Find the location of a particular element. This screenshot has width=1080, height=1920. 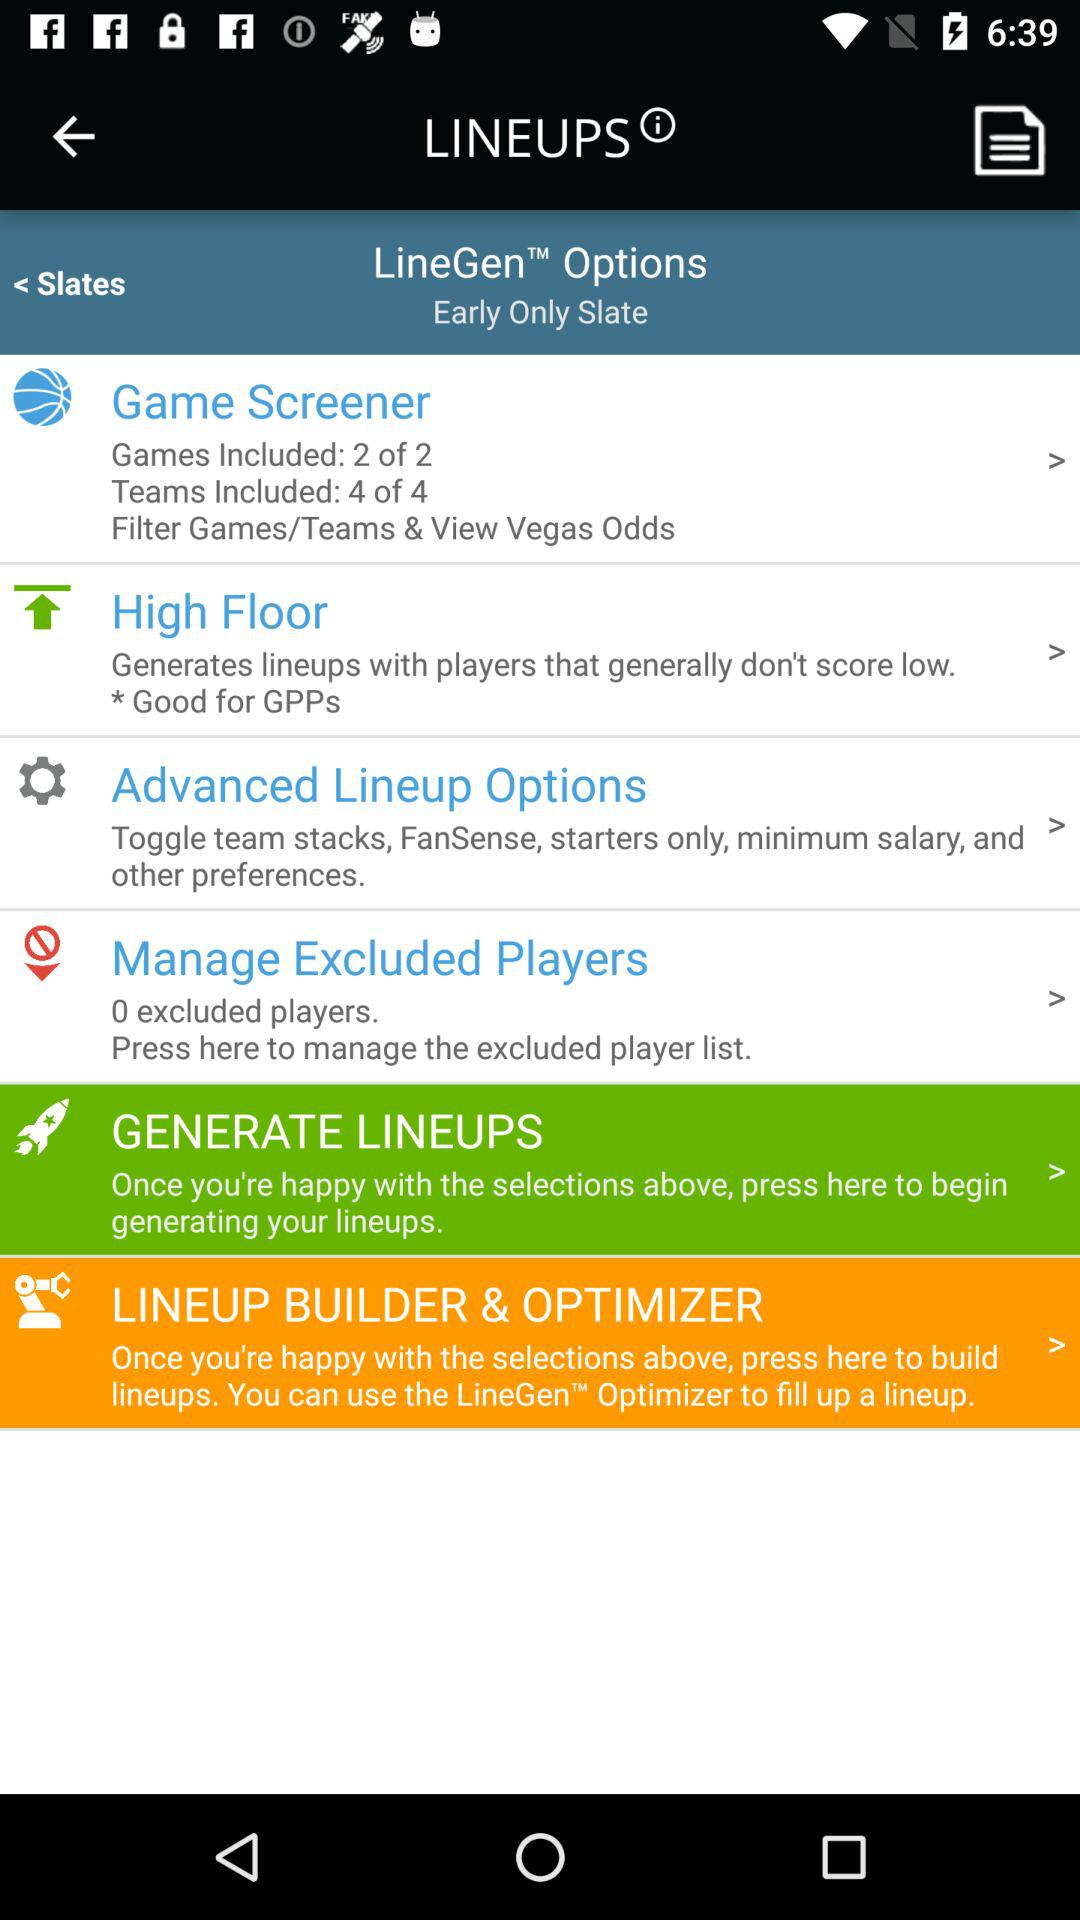

select < slates icon is located at coordinates (108, 282).